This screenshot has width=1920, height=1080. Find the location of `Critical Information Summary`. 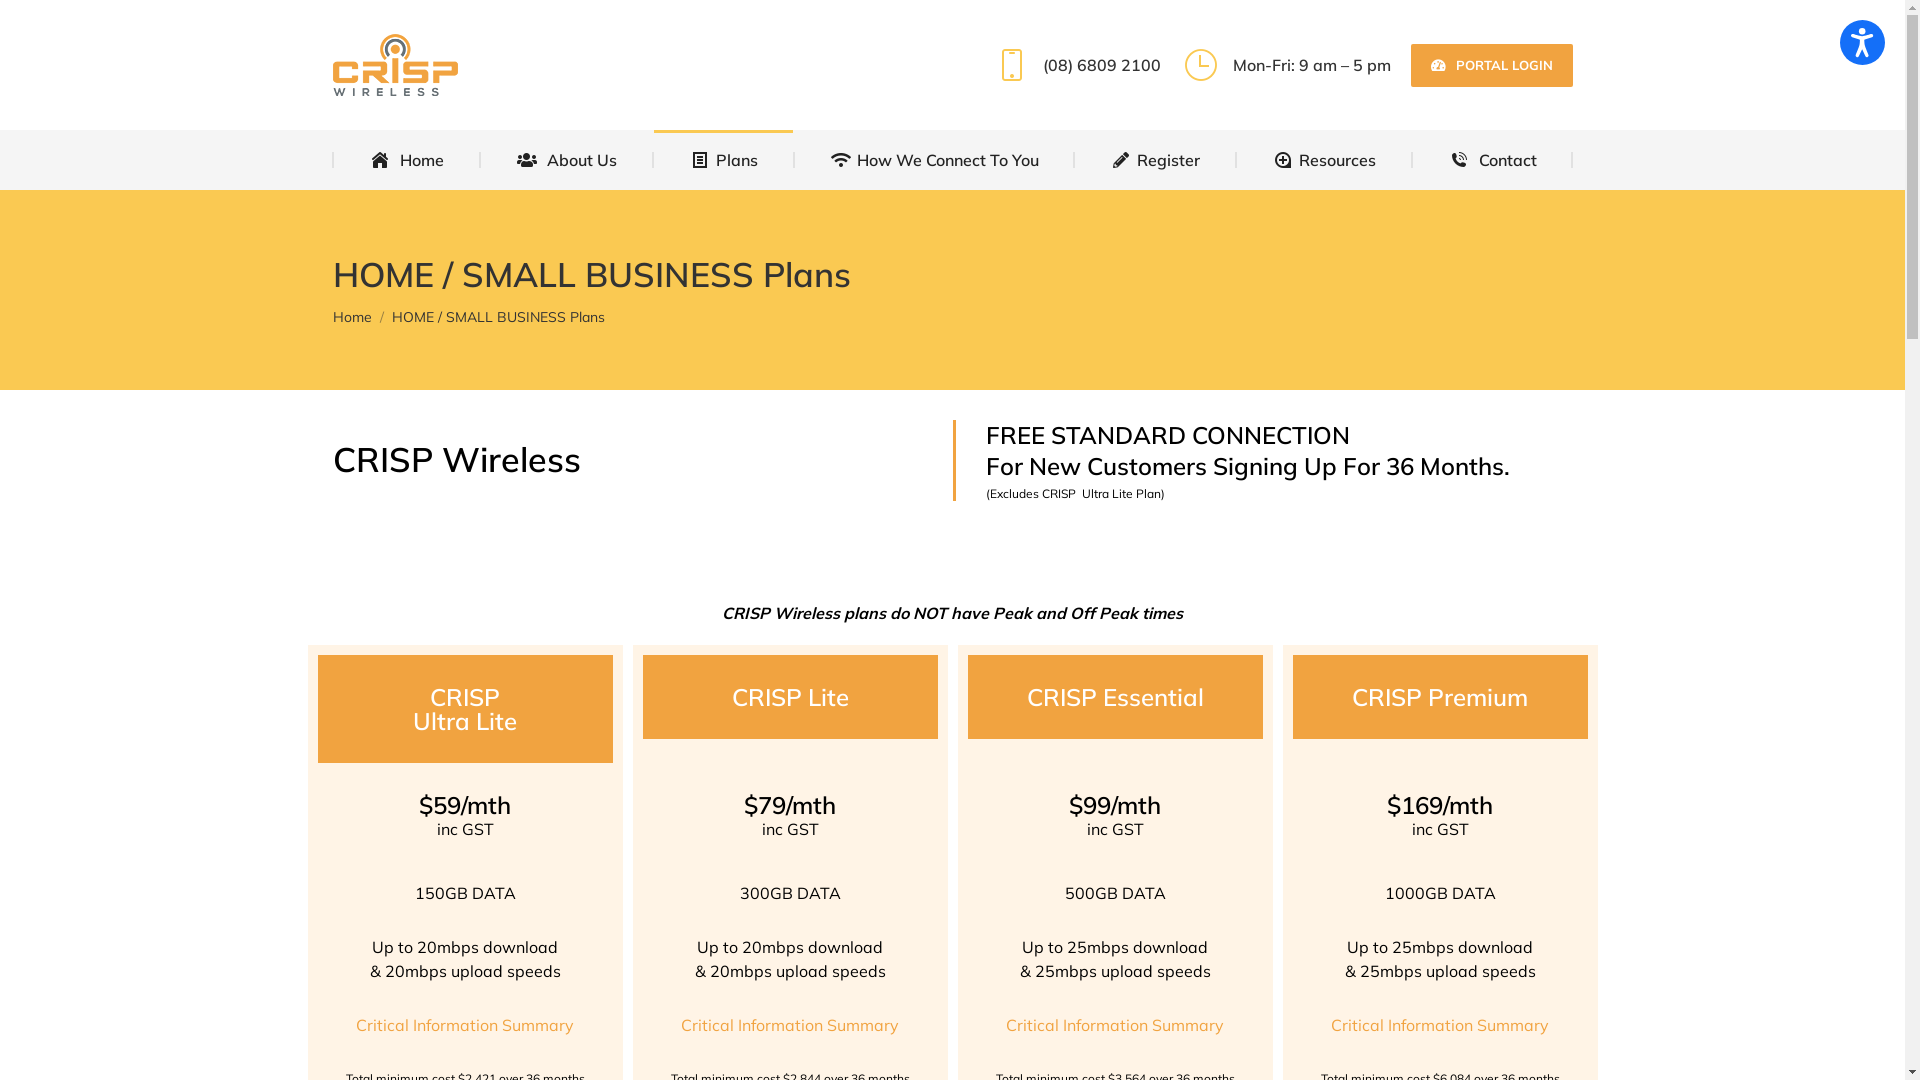

Critical Information Summary is located at coordinates (1115, 1025).